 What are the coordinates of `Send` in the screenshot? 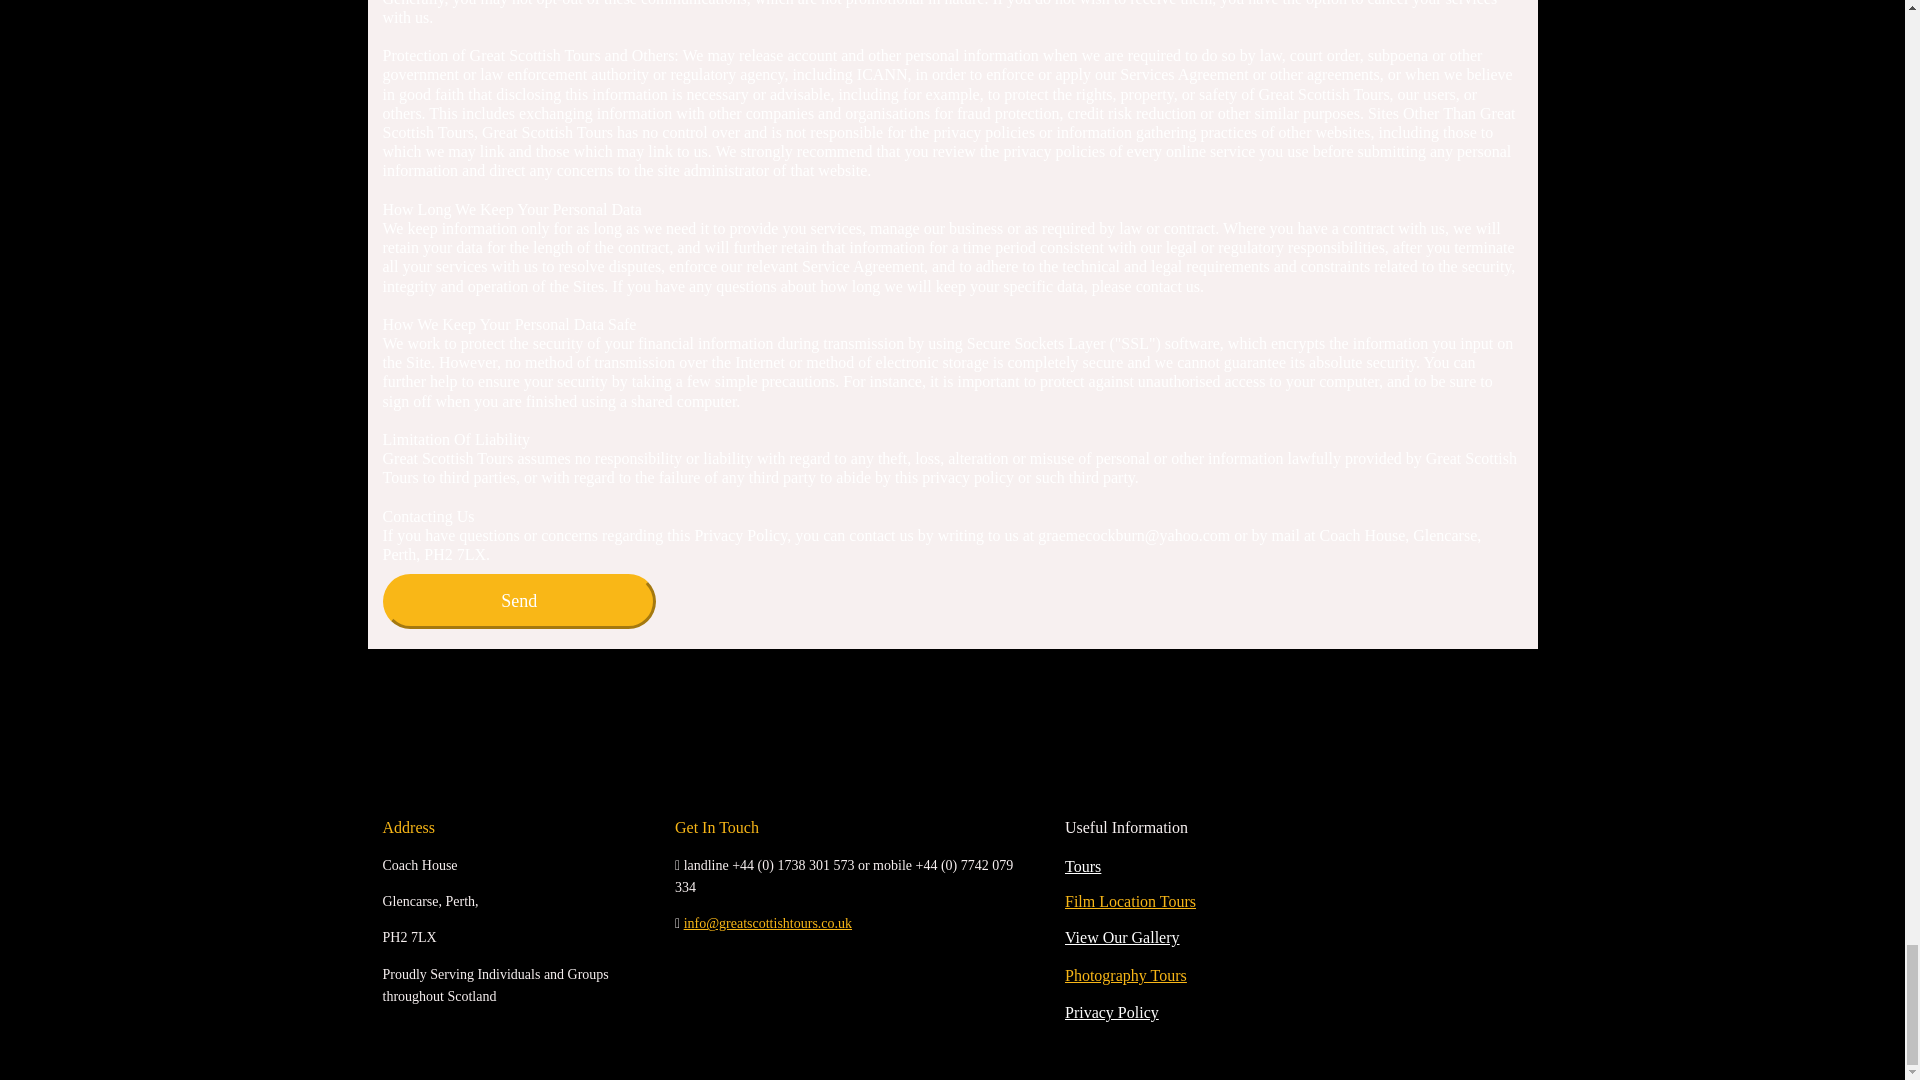 It's located at (519, 600).